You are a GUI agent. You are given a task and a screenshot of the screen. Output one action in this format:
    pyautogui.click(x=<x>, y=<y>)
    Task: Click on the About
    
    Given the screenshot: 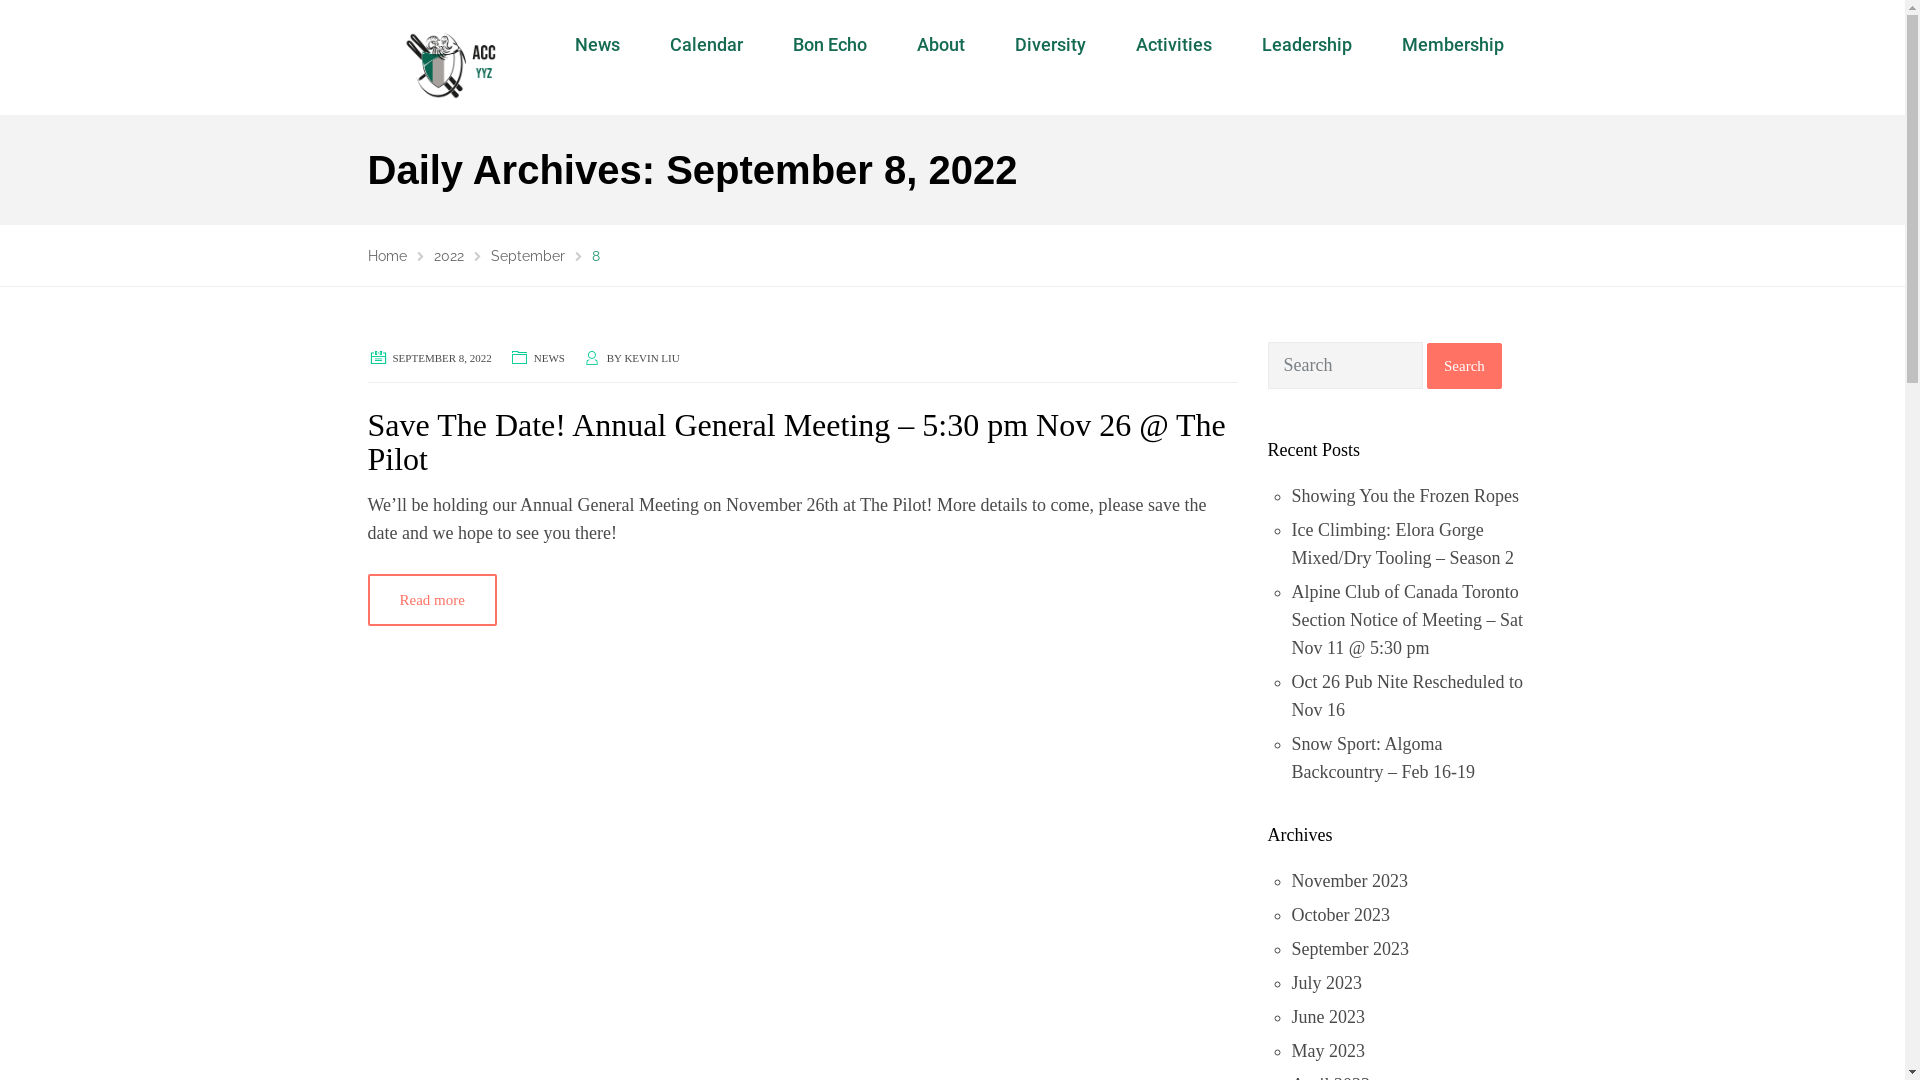 What is the action you would take?
    pyautogui.click(x=941, y=45)
    